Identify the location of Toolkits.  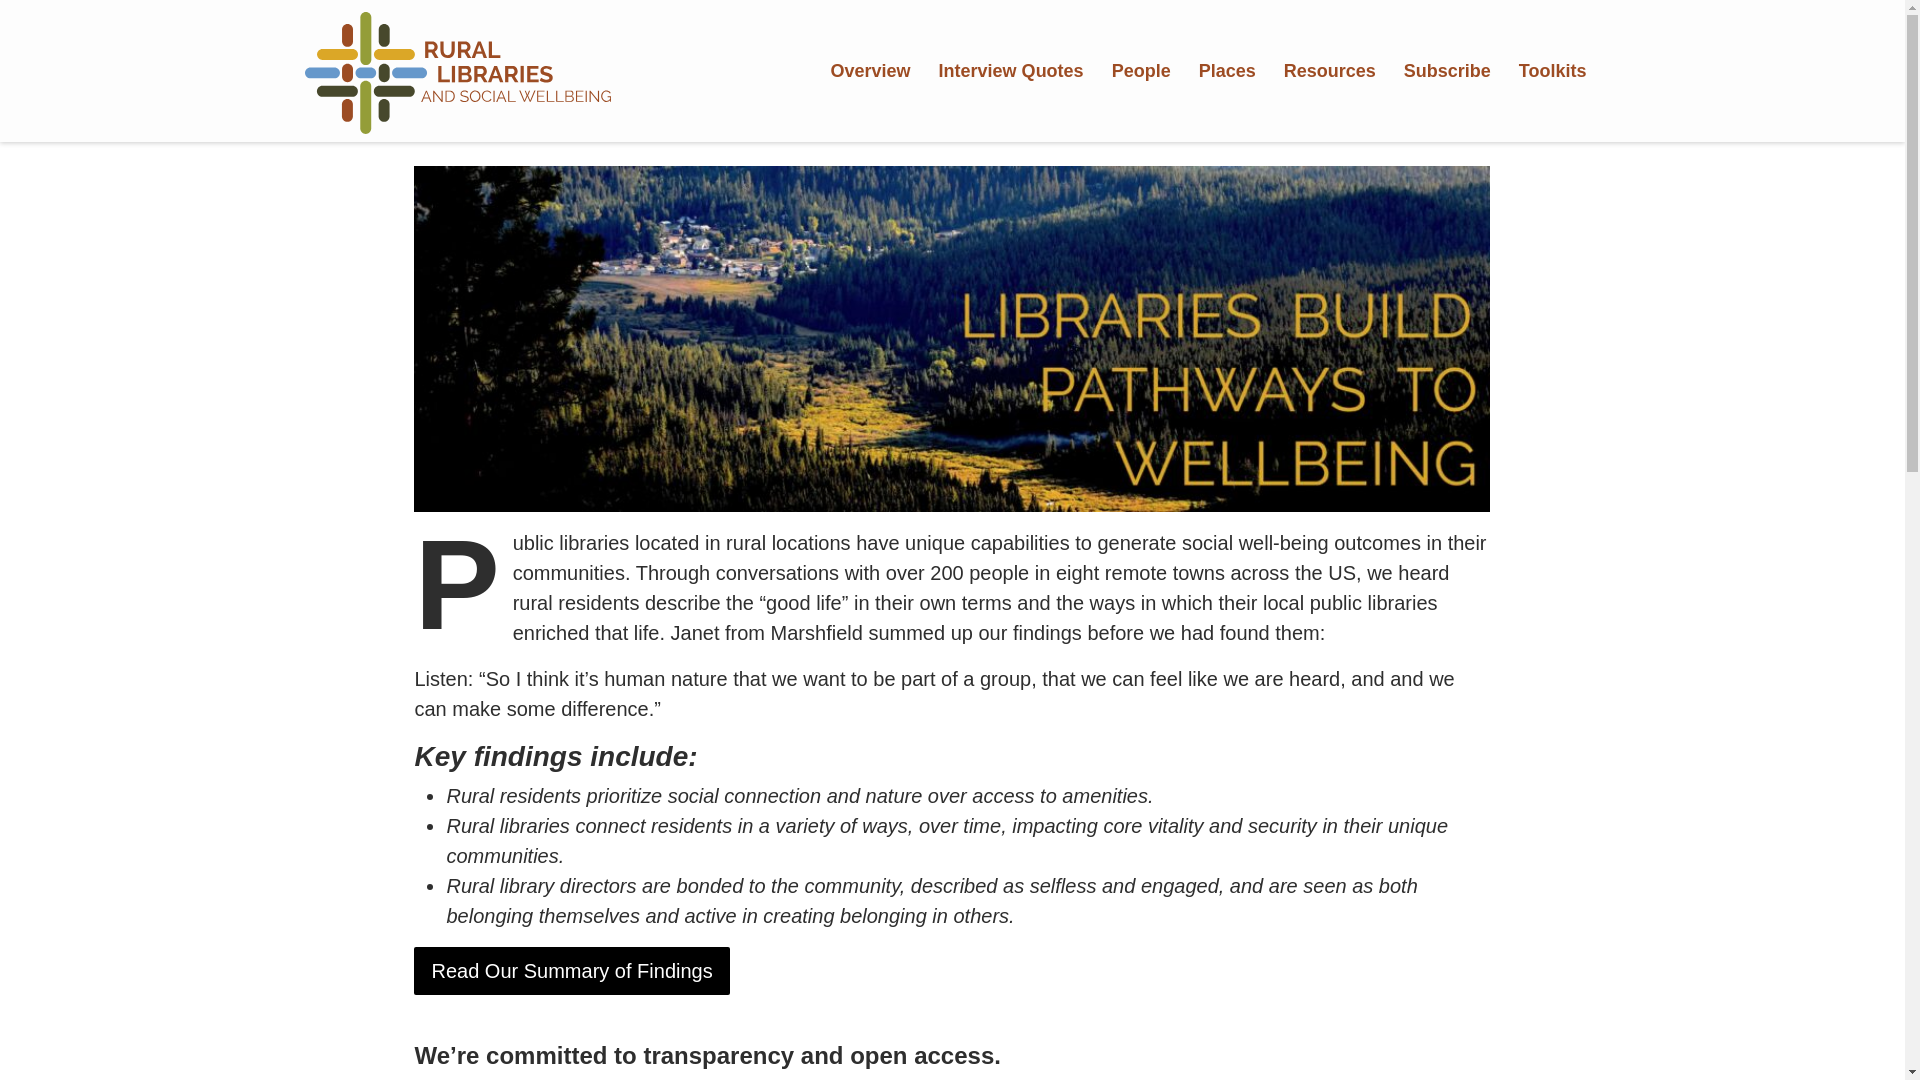
(1553, 71).